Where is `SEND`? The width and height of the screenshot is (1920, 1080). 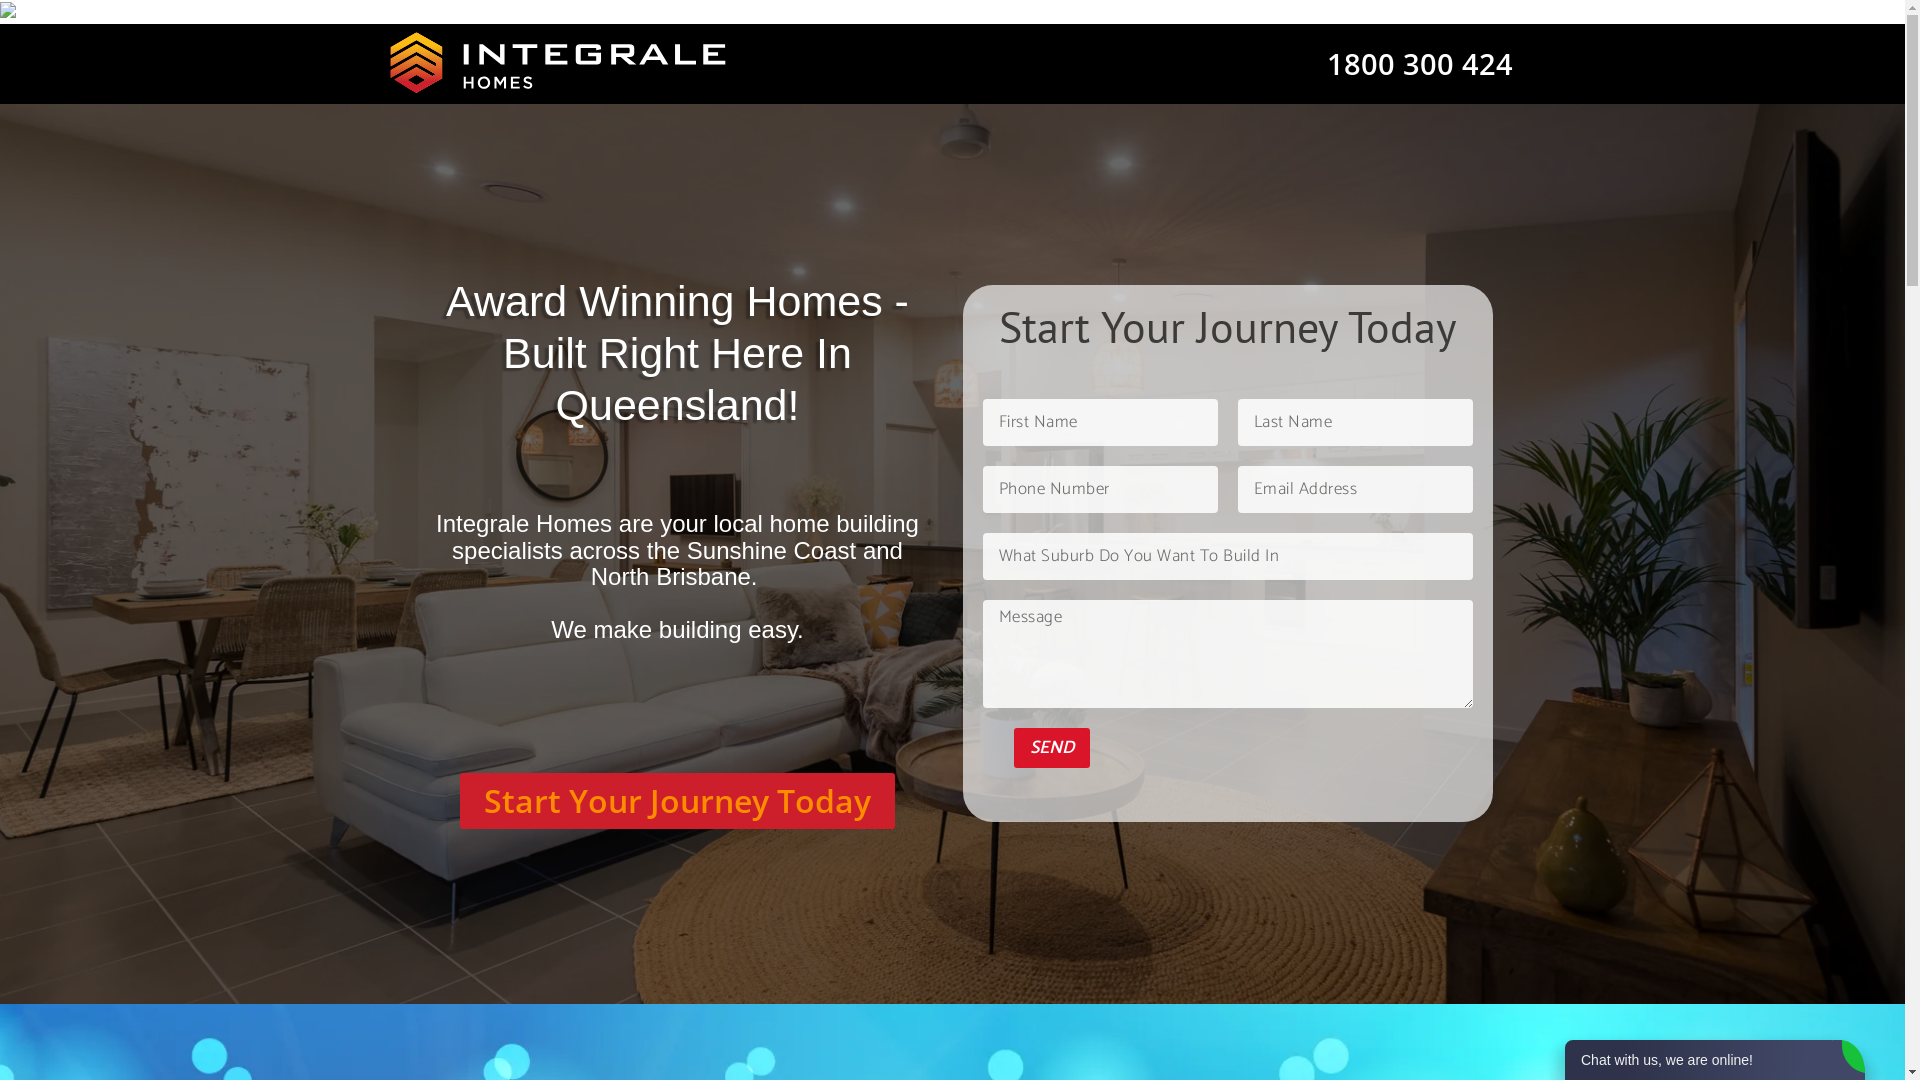 SEND is located at coordinates (1052, 748).